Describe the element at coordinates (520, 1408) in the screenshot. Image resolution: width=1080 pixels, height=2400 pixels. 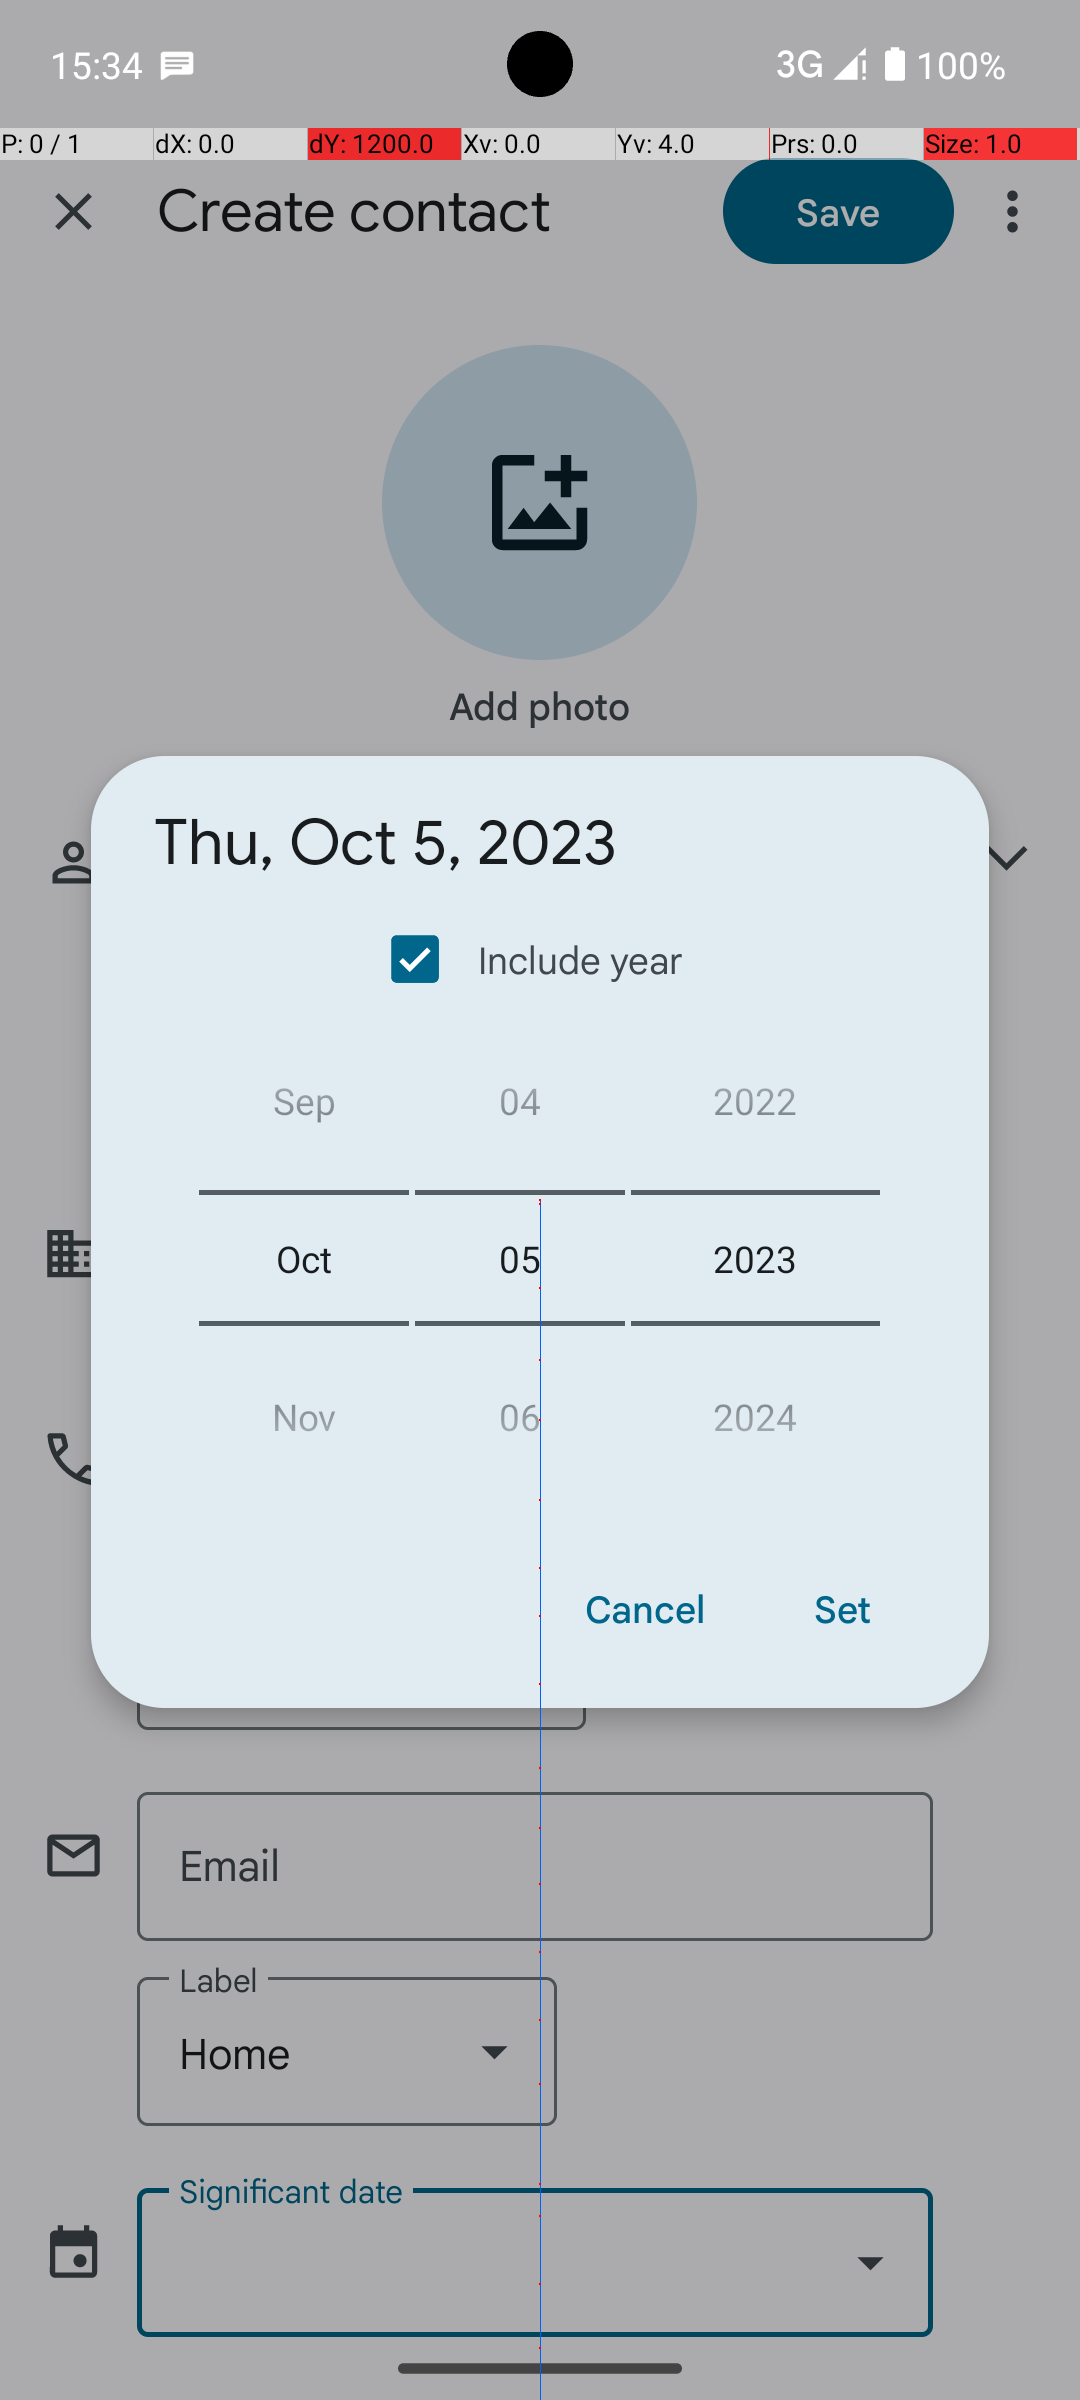
I see `06` at that location.